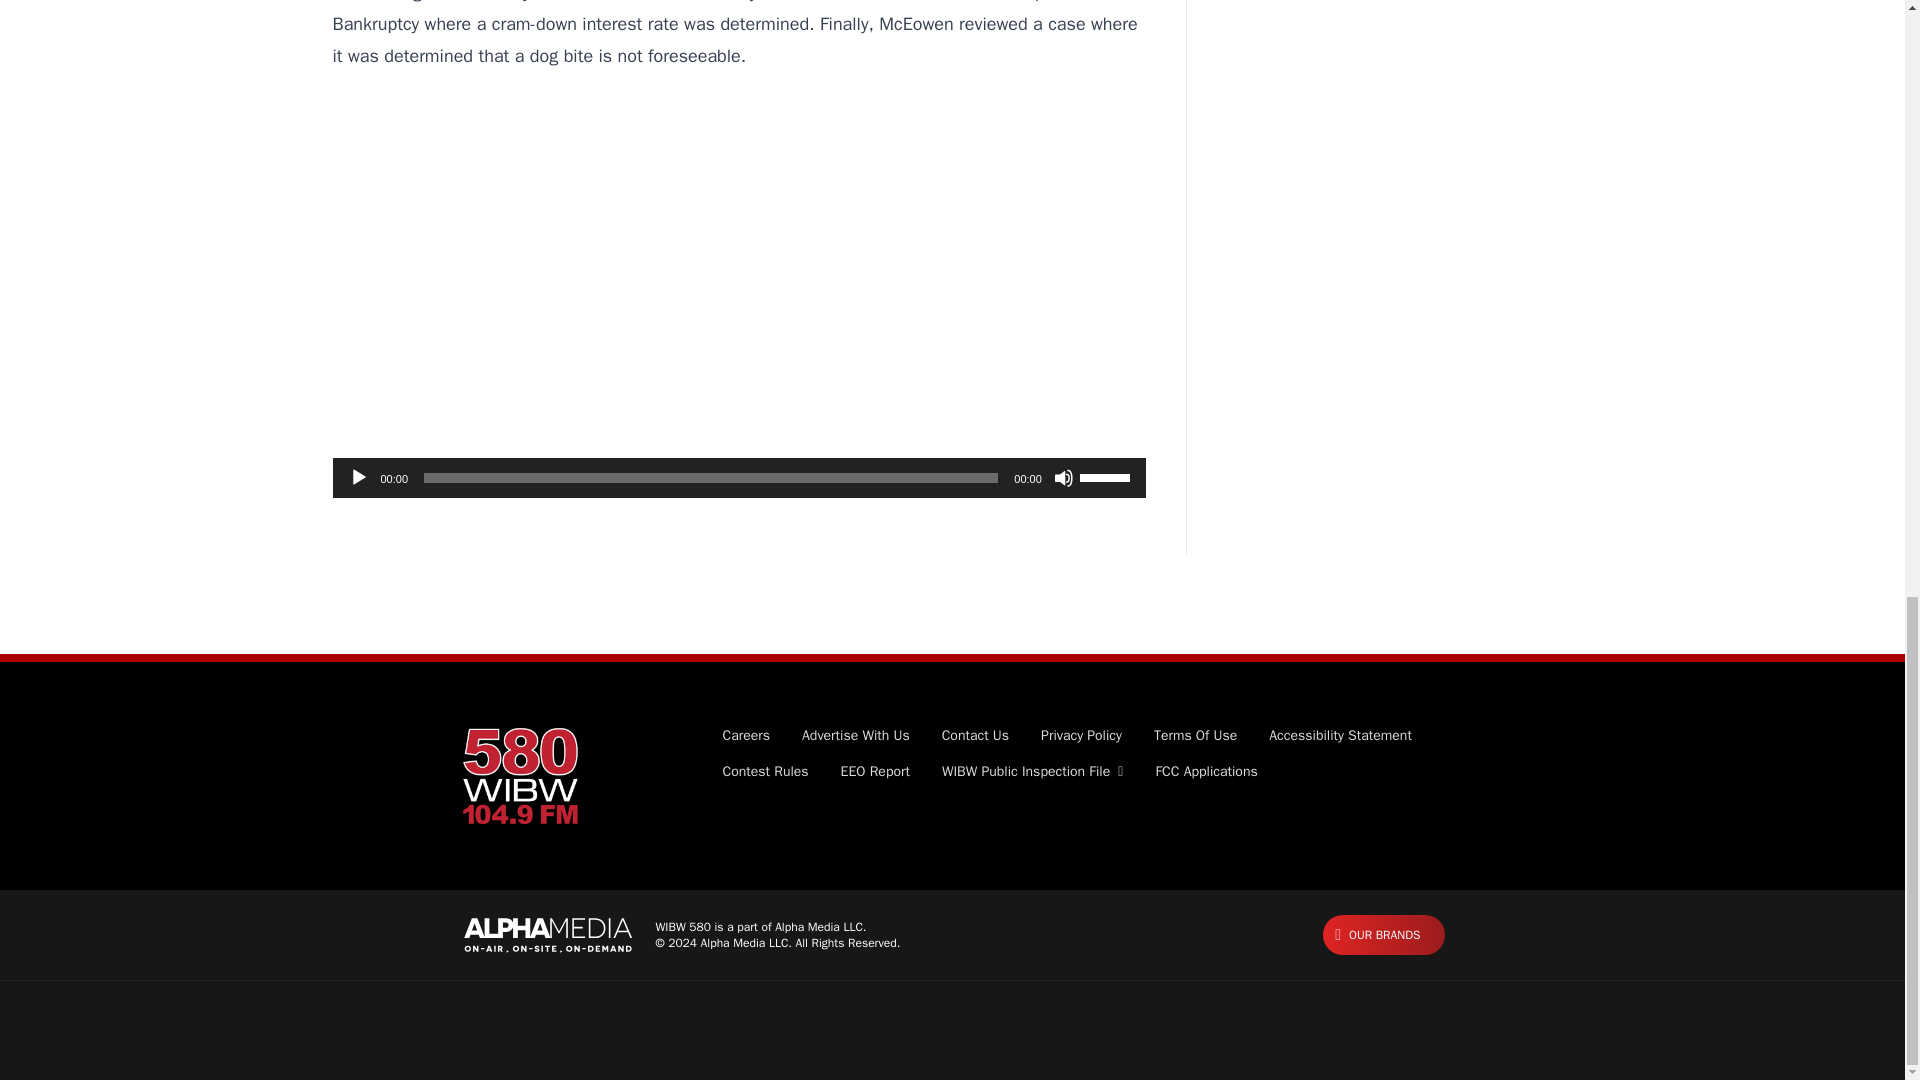 The image size is (1920, 1080). What do you see at coordinates (738, 292) in the screenshot?
I see `3rd party ad content` at bounding box center [738, 292].